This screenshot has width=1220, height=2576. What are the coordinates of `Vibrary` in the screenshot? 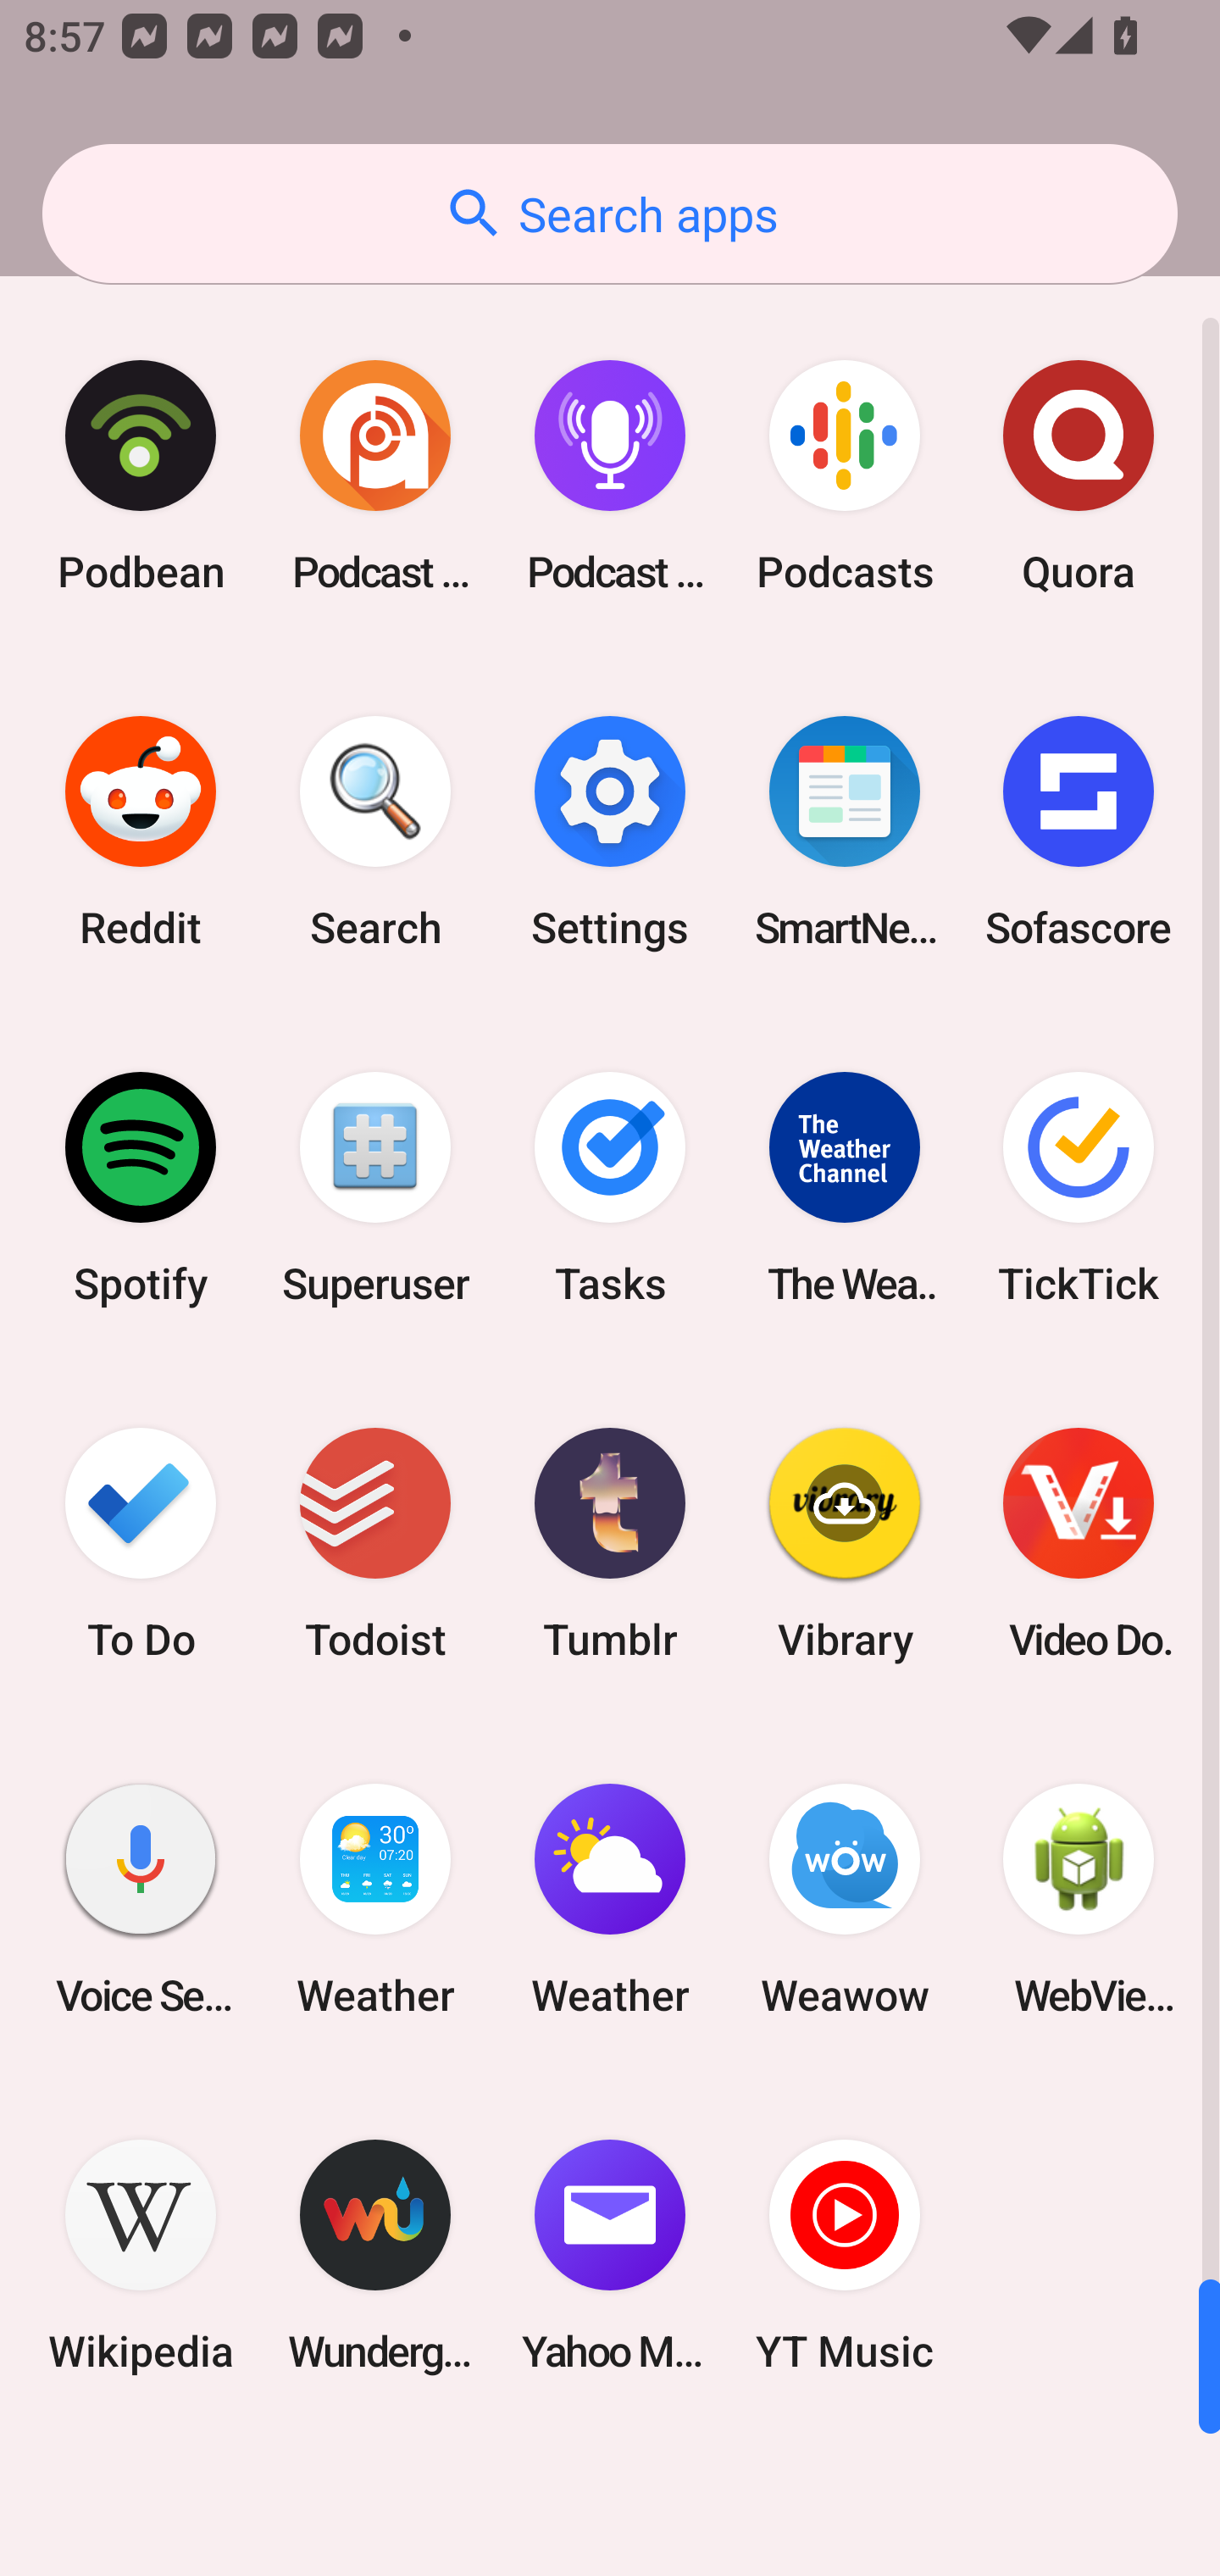 It's located at (844, 1542).